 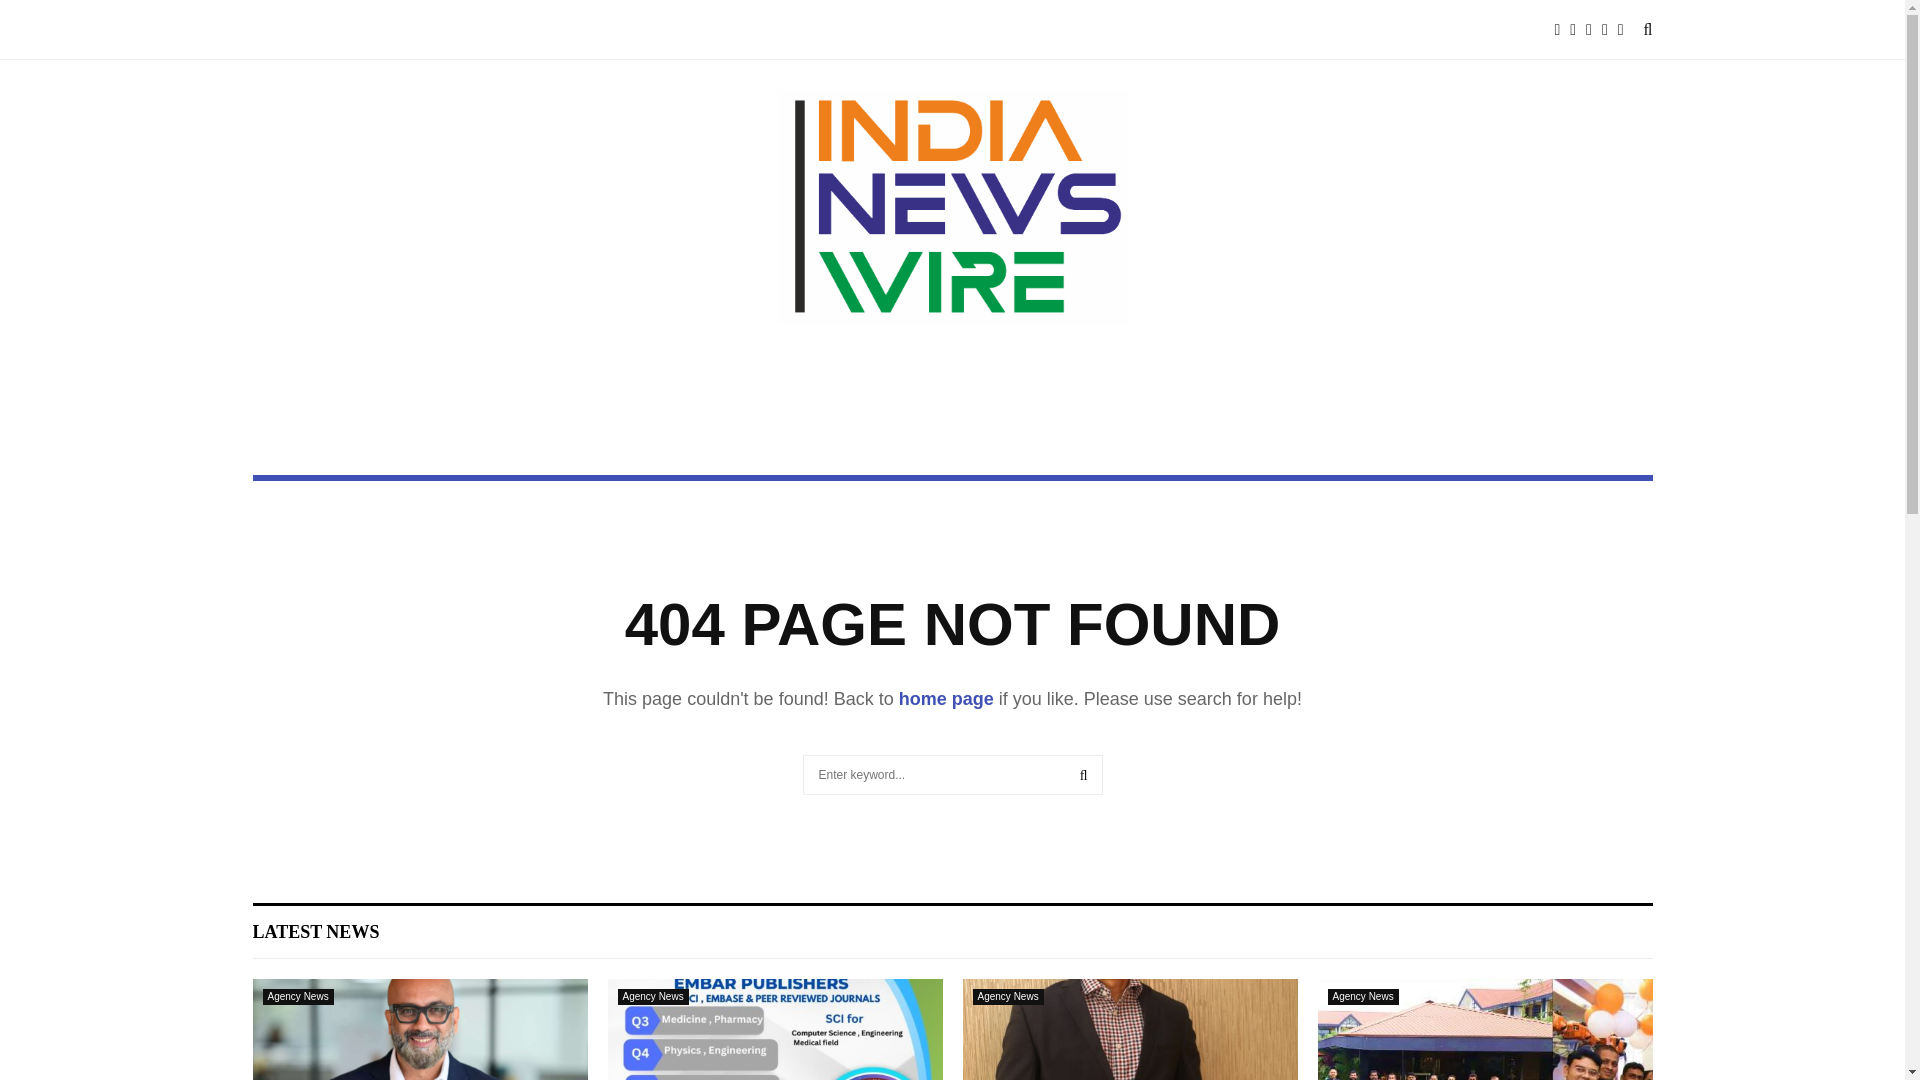 What do you see at coordinates (296, 997) in the screenshot?
I see `Agency News` at bounding box center [296, 997].